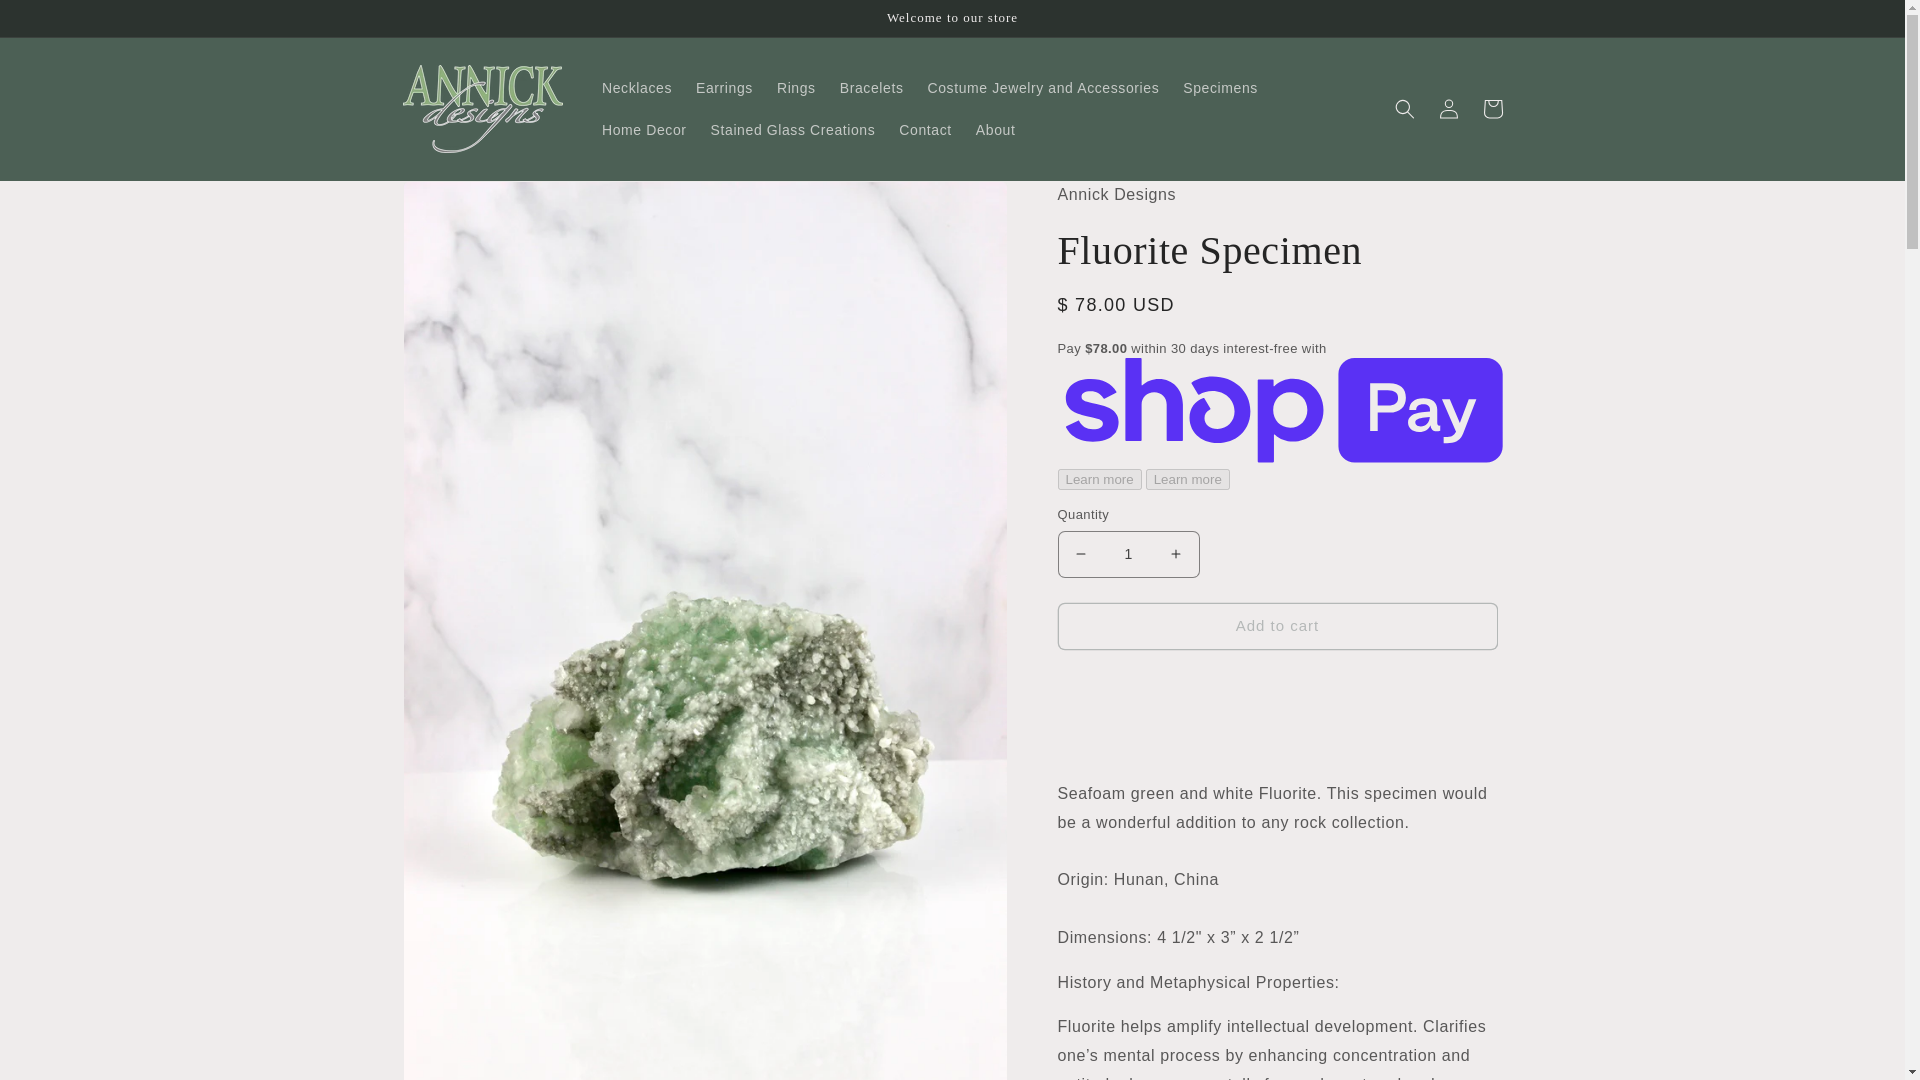  I want to click on Cart, so click(1492, 108).